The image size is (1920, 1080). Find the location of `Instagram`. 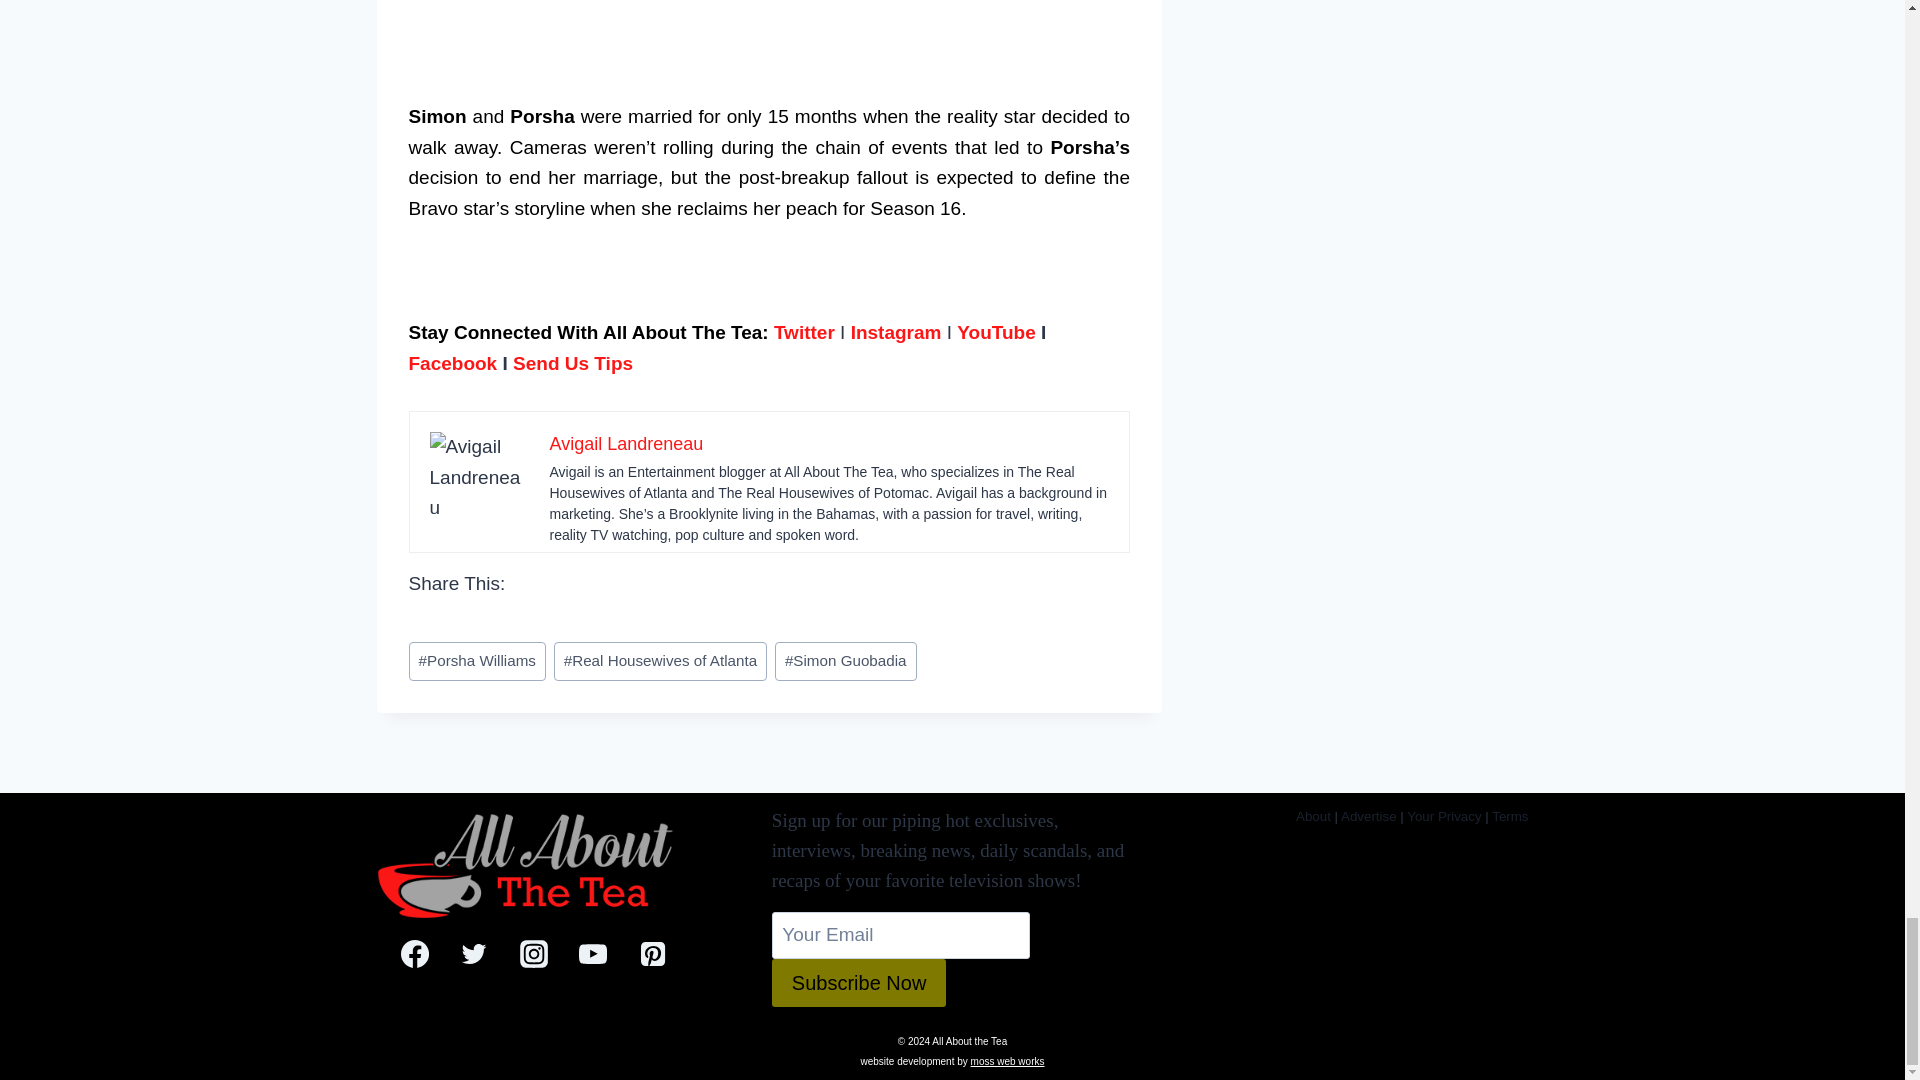

Instagram is located at coordinates (896, 332).